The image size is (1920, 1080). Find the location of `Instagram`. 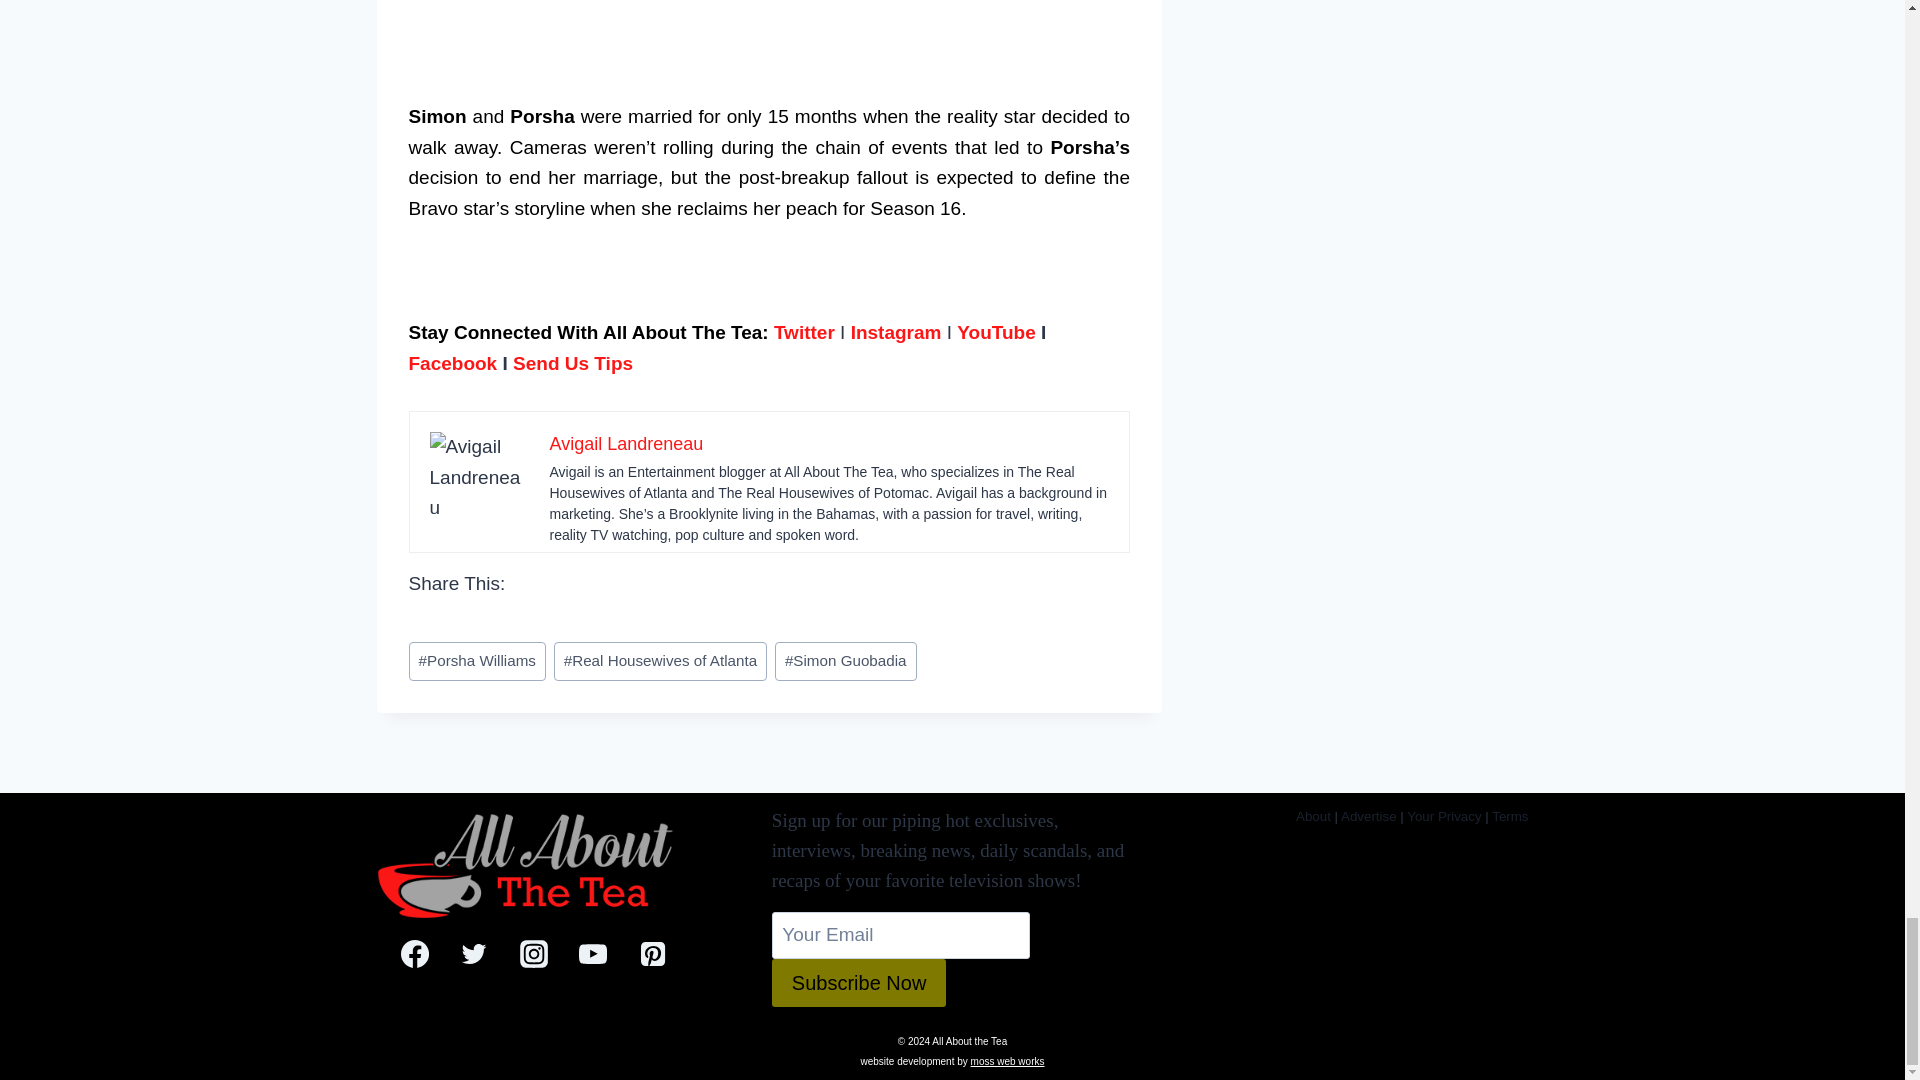

Instagram is located at coordinates (896, 332).